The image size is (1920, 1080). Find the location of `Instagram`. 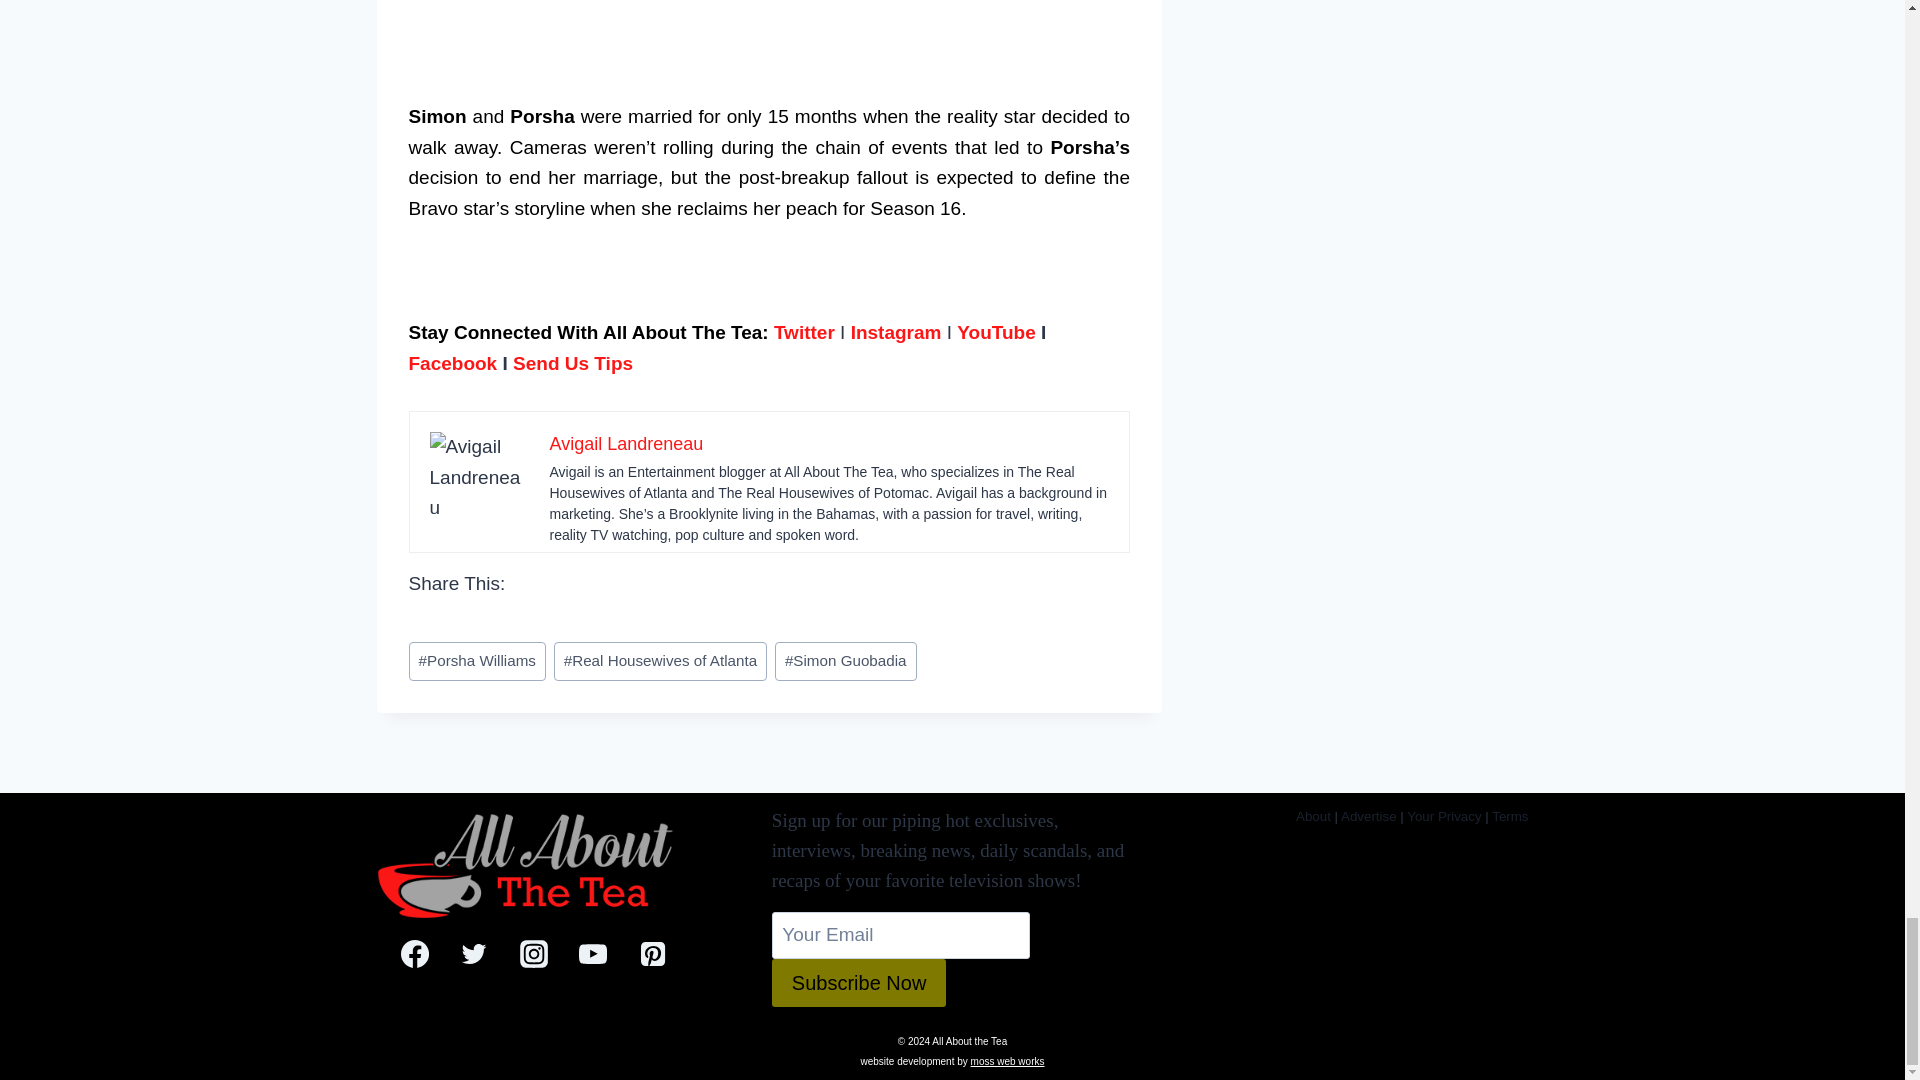

Instagram is located at coordinates (896, 332).